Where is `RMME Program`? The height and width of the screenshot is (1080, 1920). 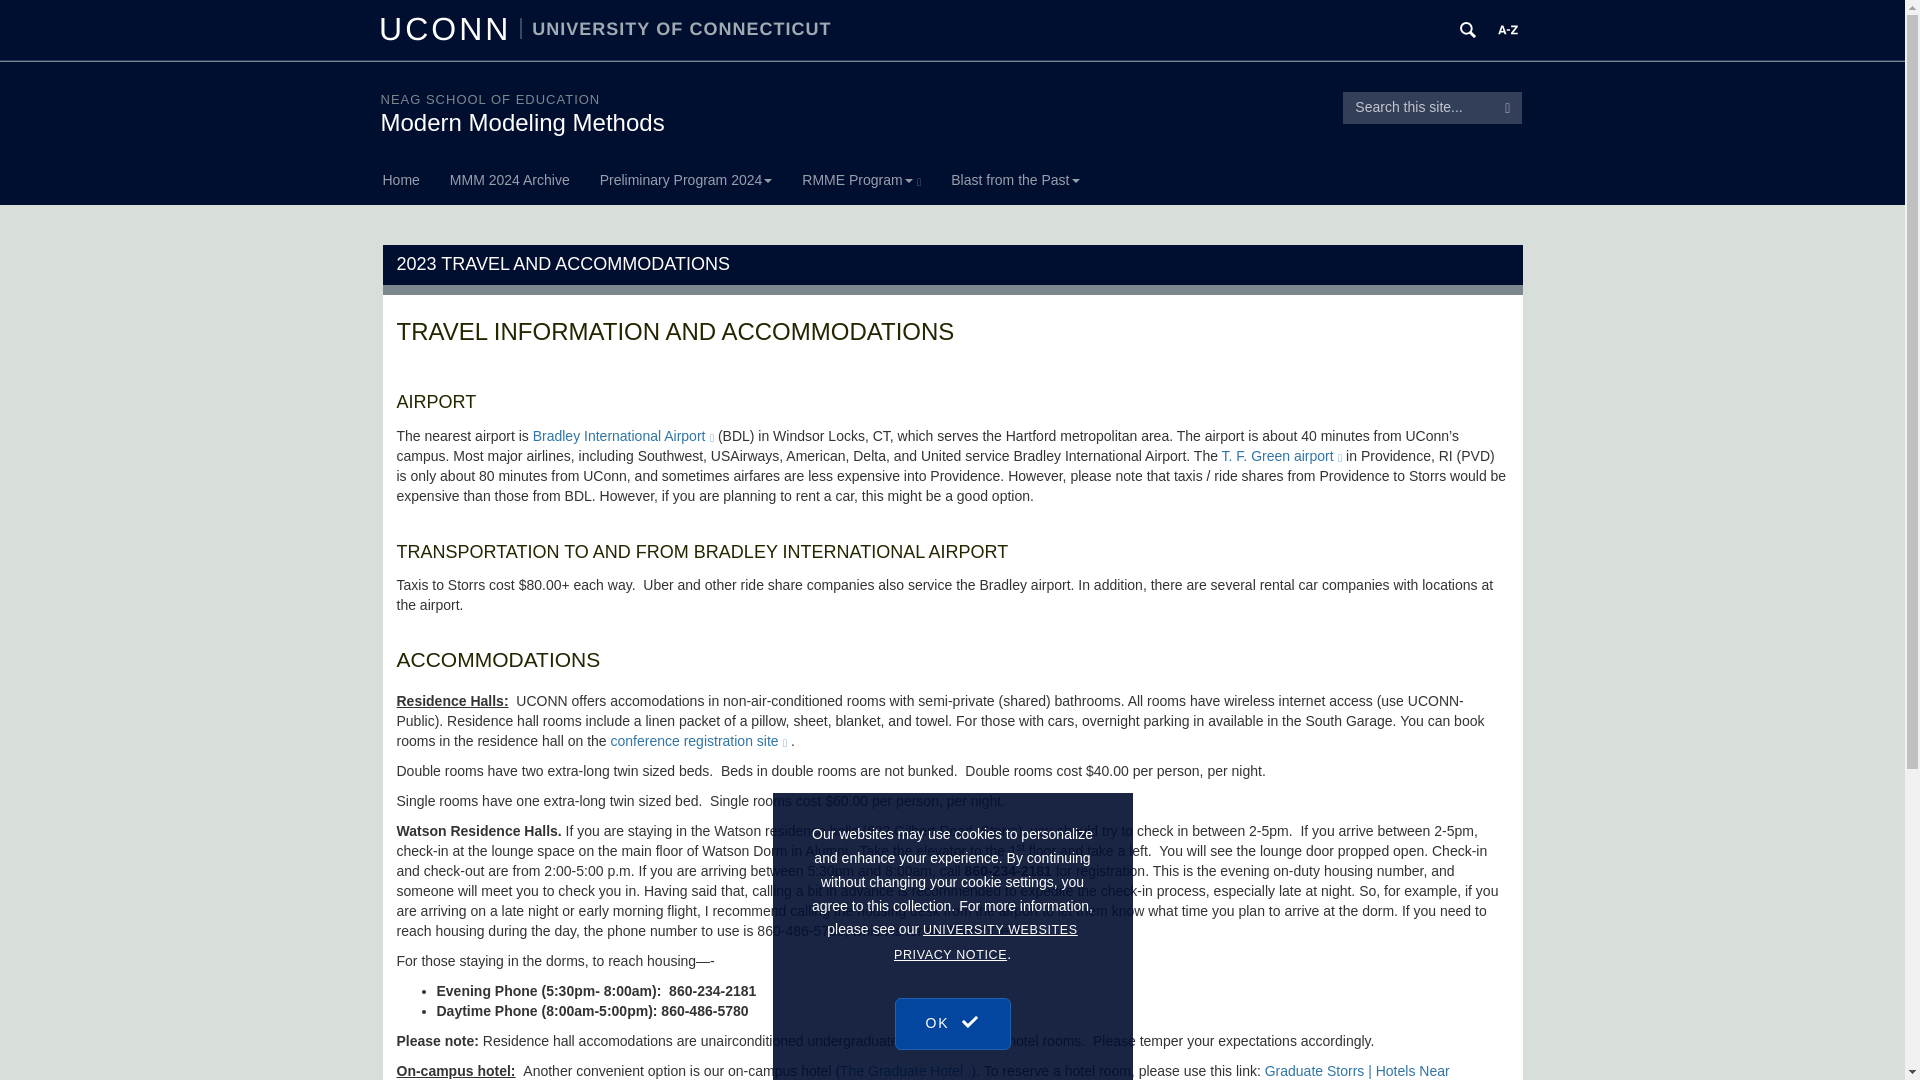
RMME Program is located at coordinates (862, 180).